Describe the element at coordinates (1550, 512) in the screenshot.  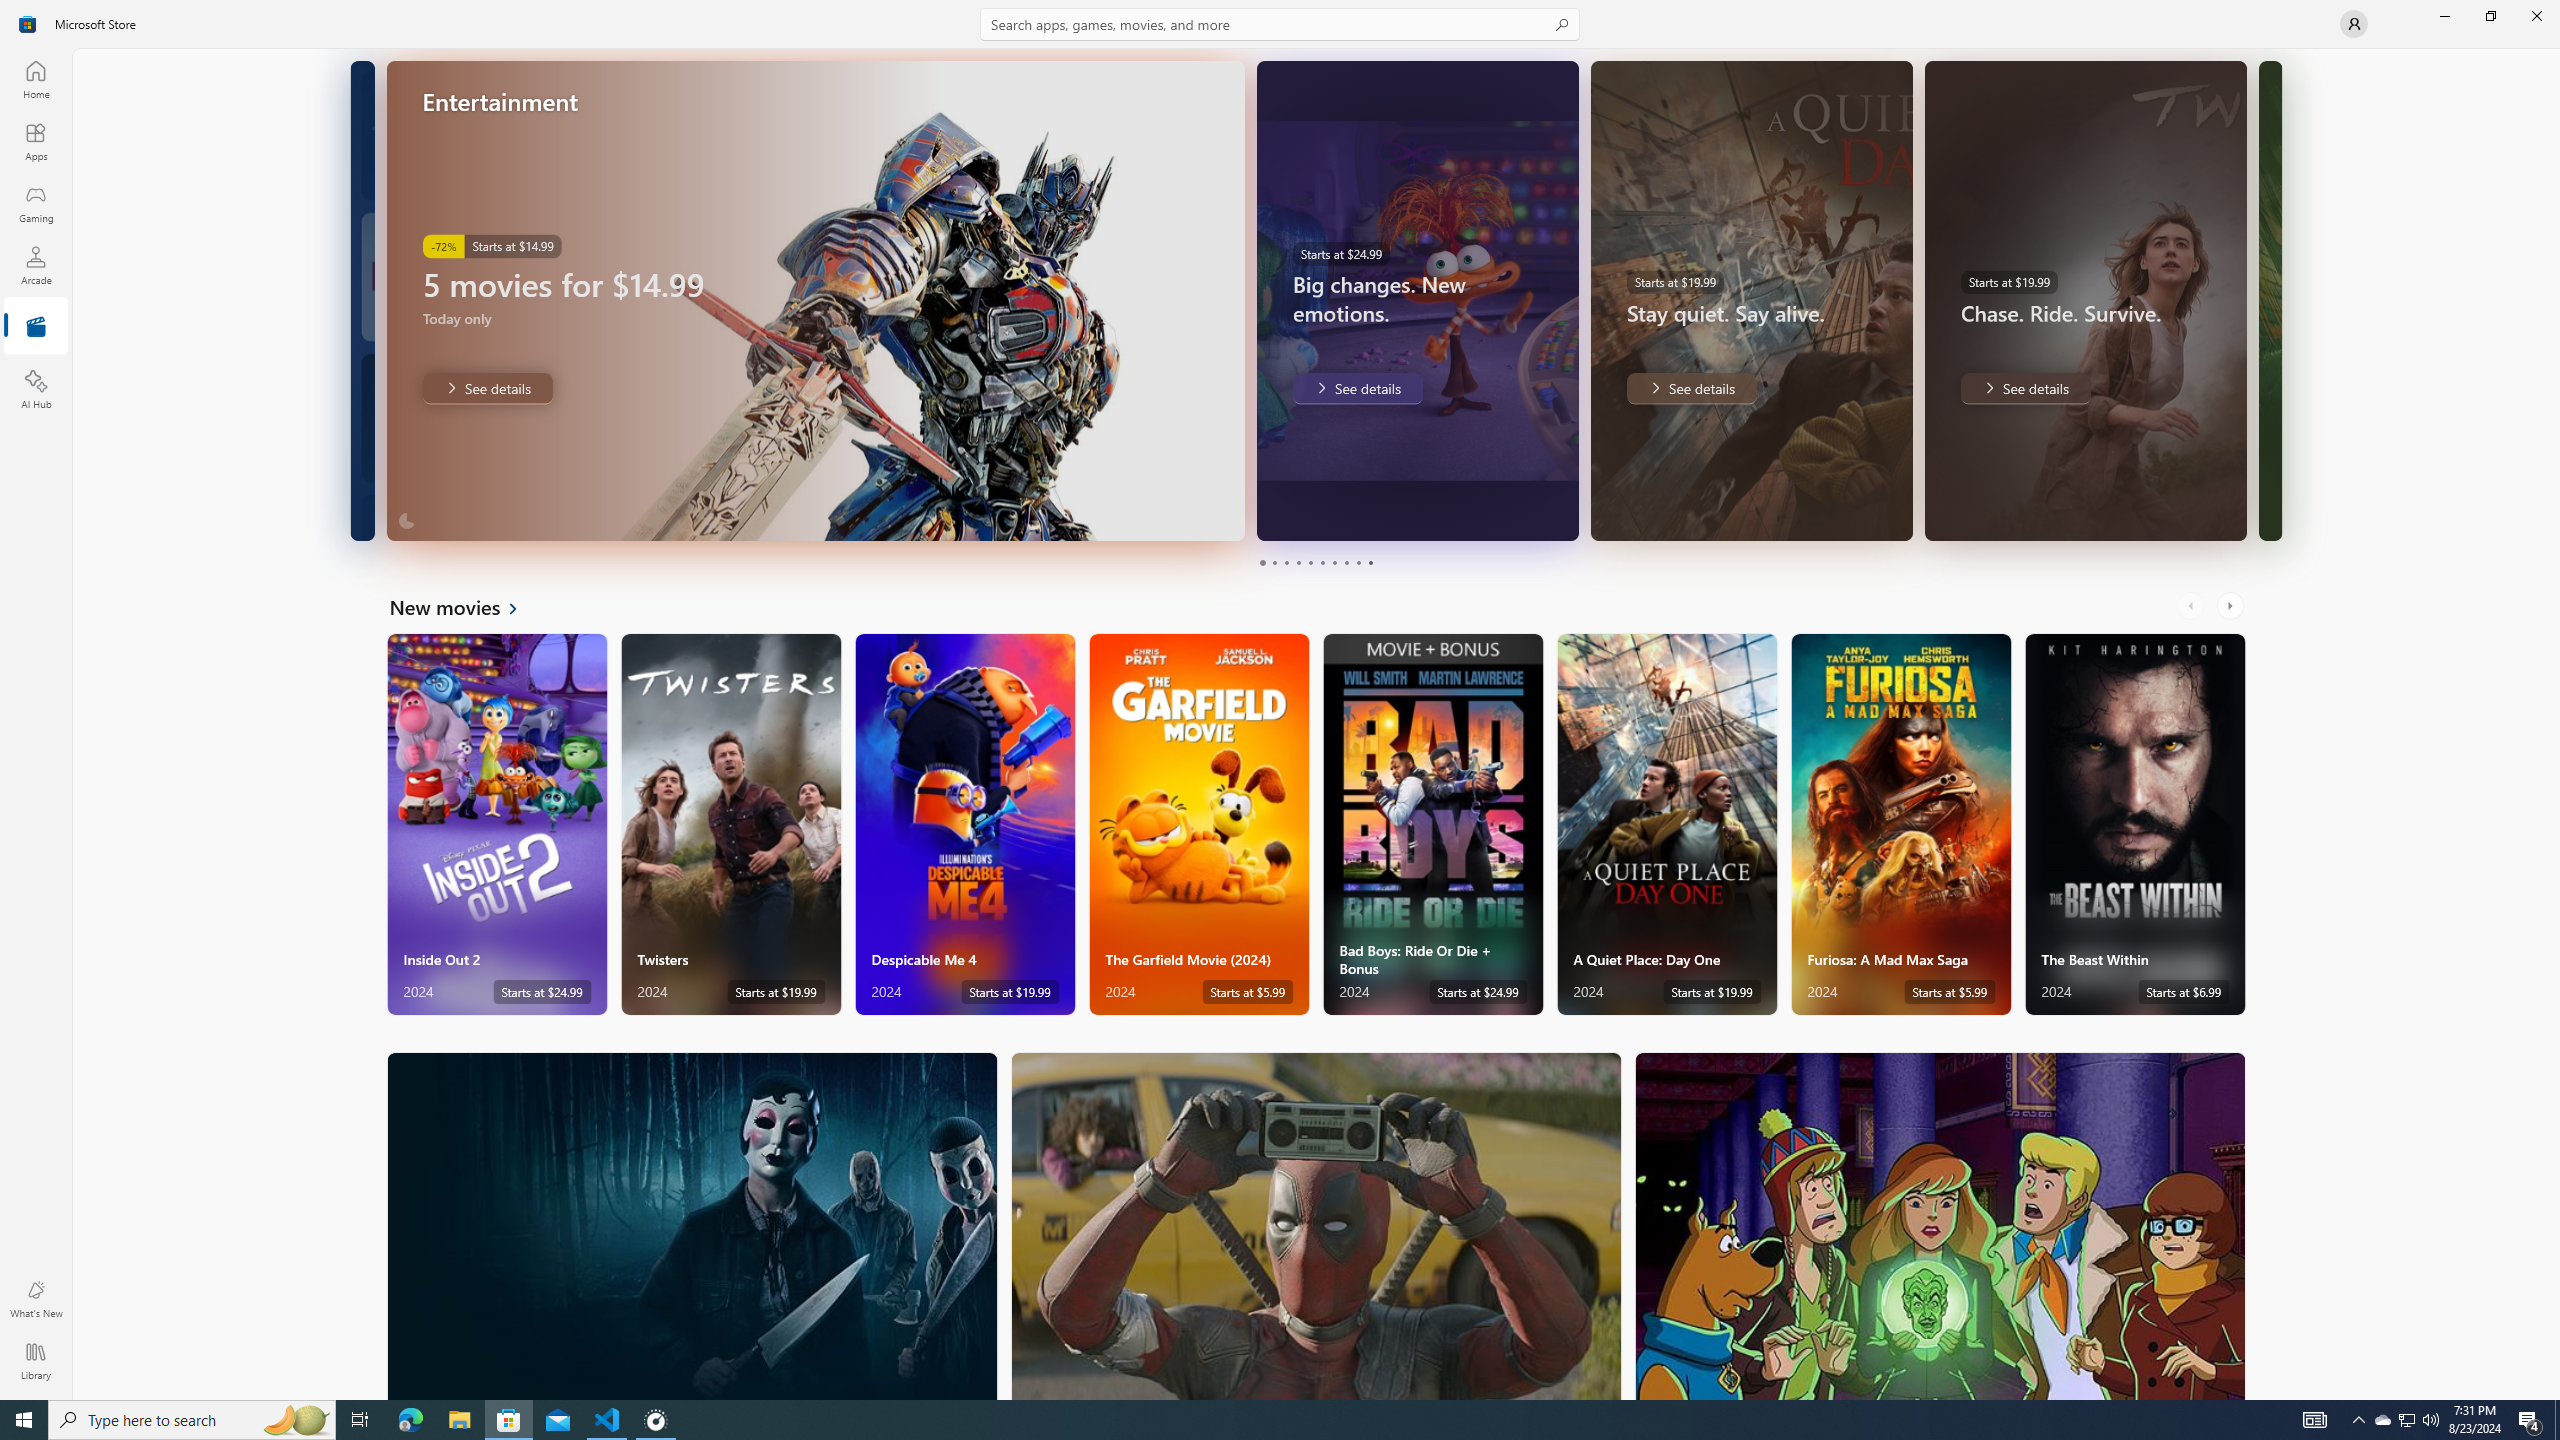
I see `Unmute` at that location.